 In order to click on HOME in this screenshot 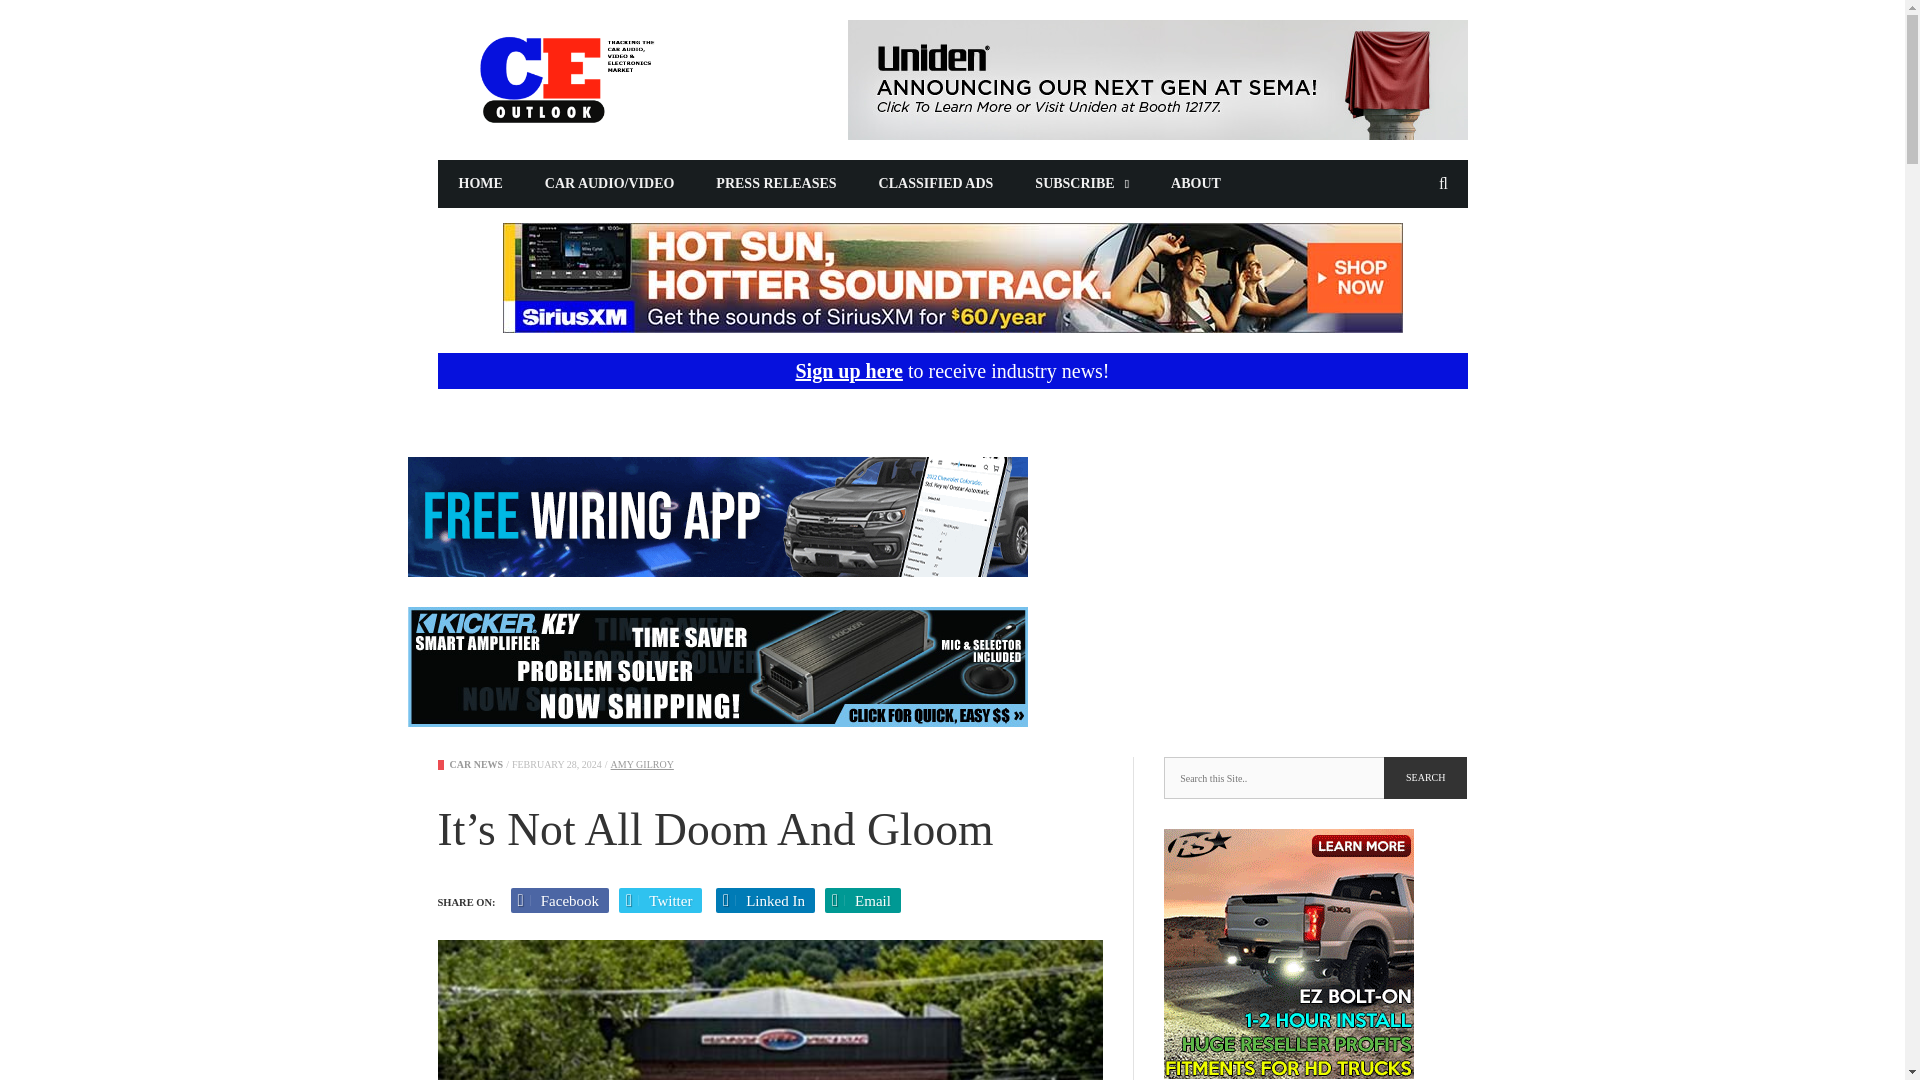, I will do `click(480, 184)`.